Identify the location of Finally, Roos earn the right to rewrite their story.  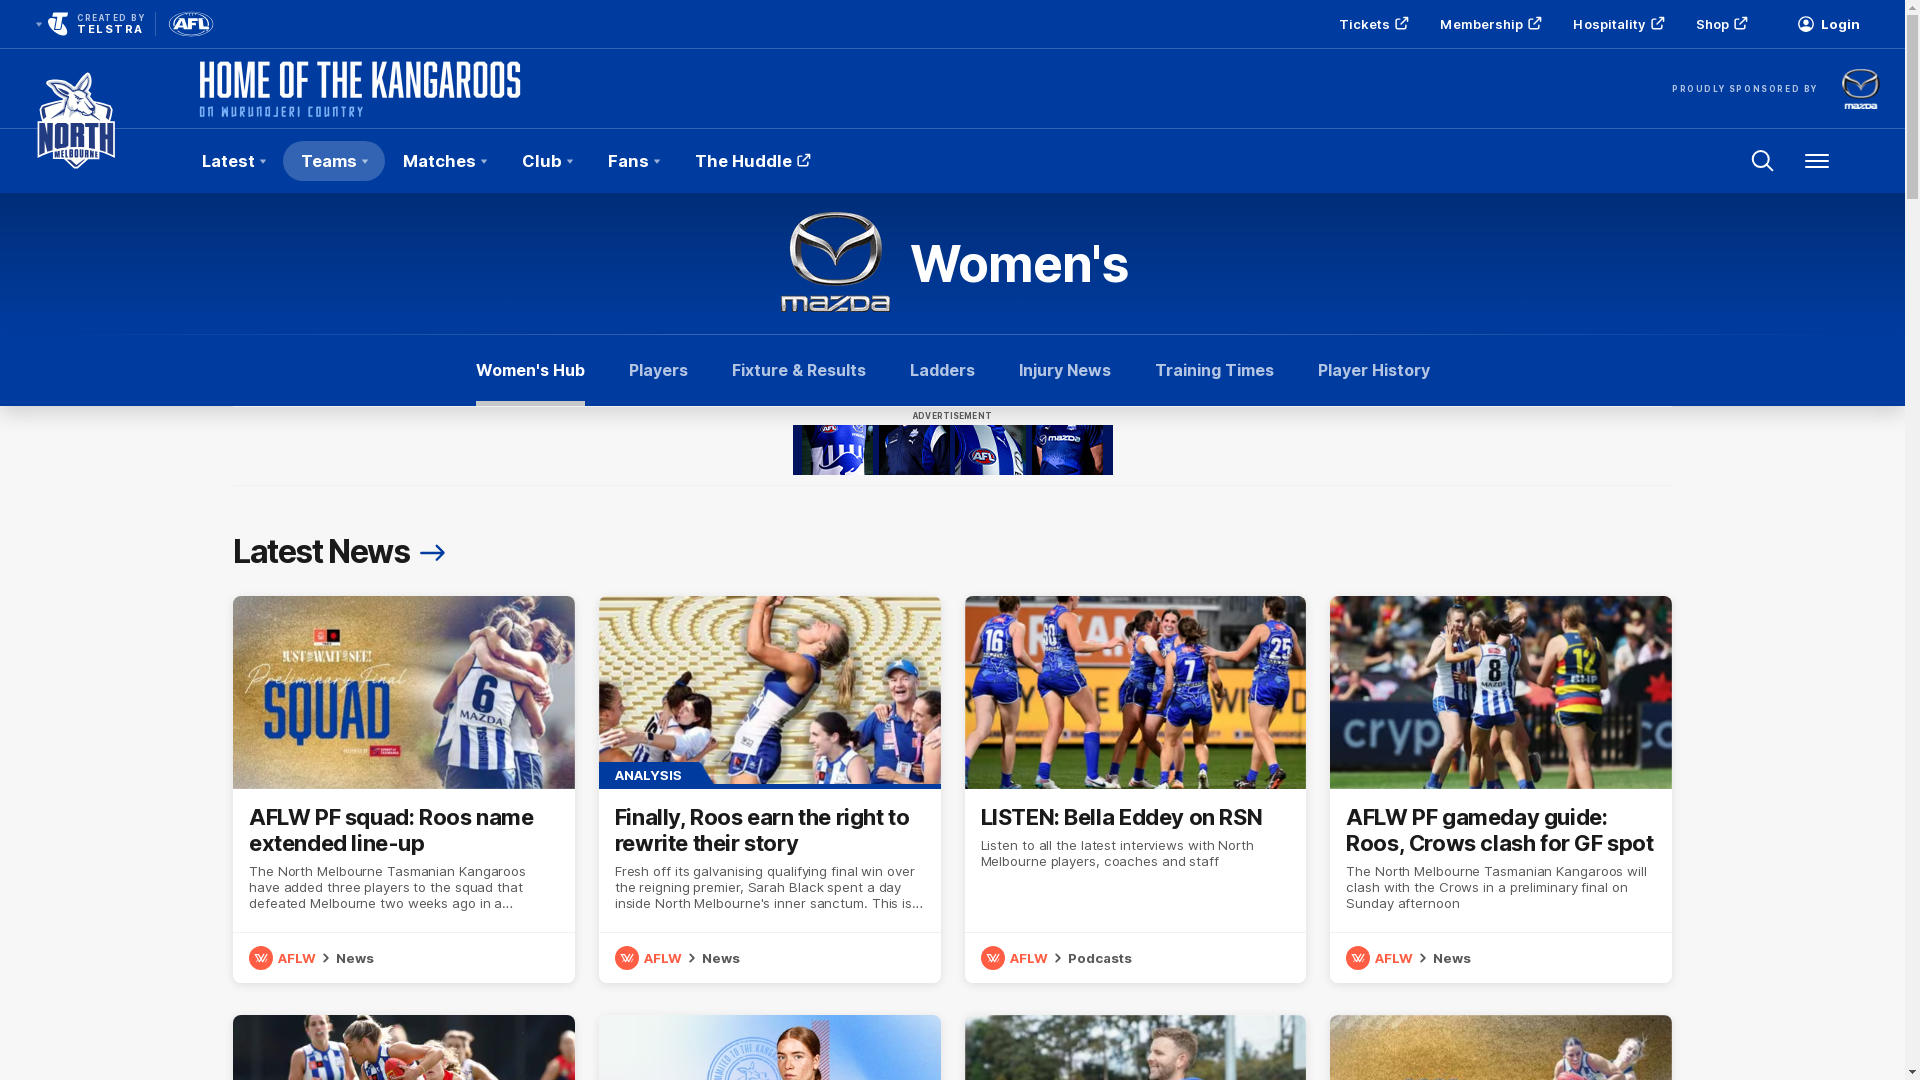
(770, 790).